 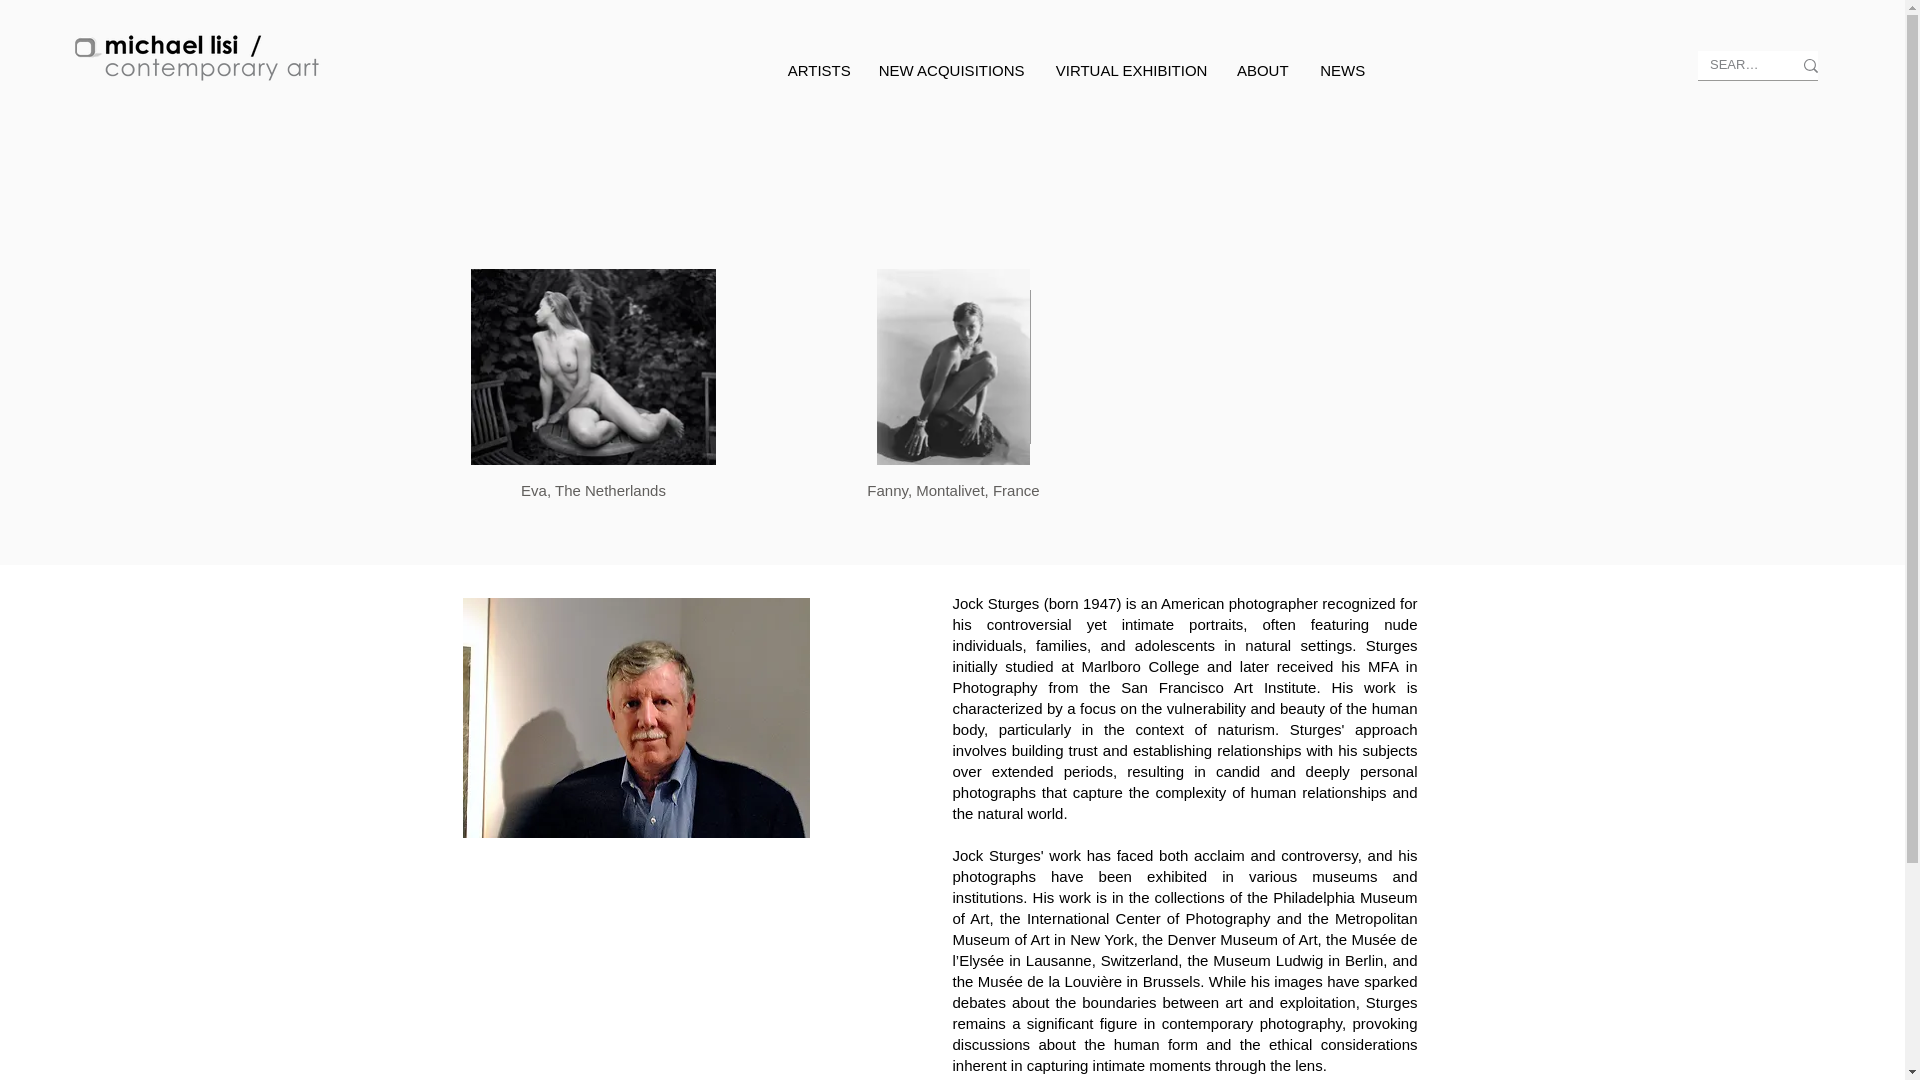 I want to click on ARTISTS, so click(x=818, y=71).